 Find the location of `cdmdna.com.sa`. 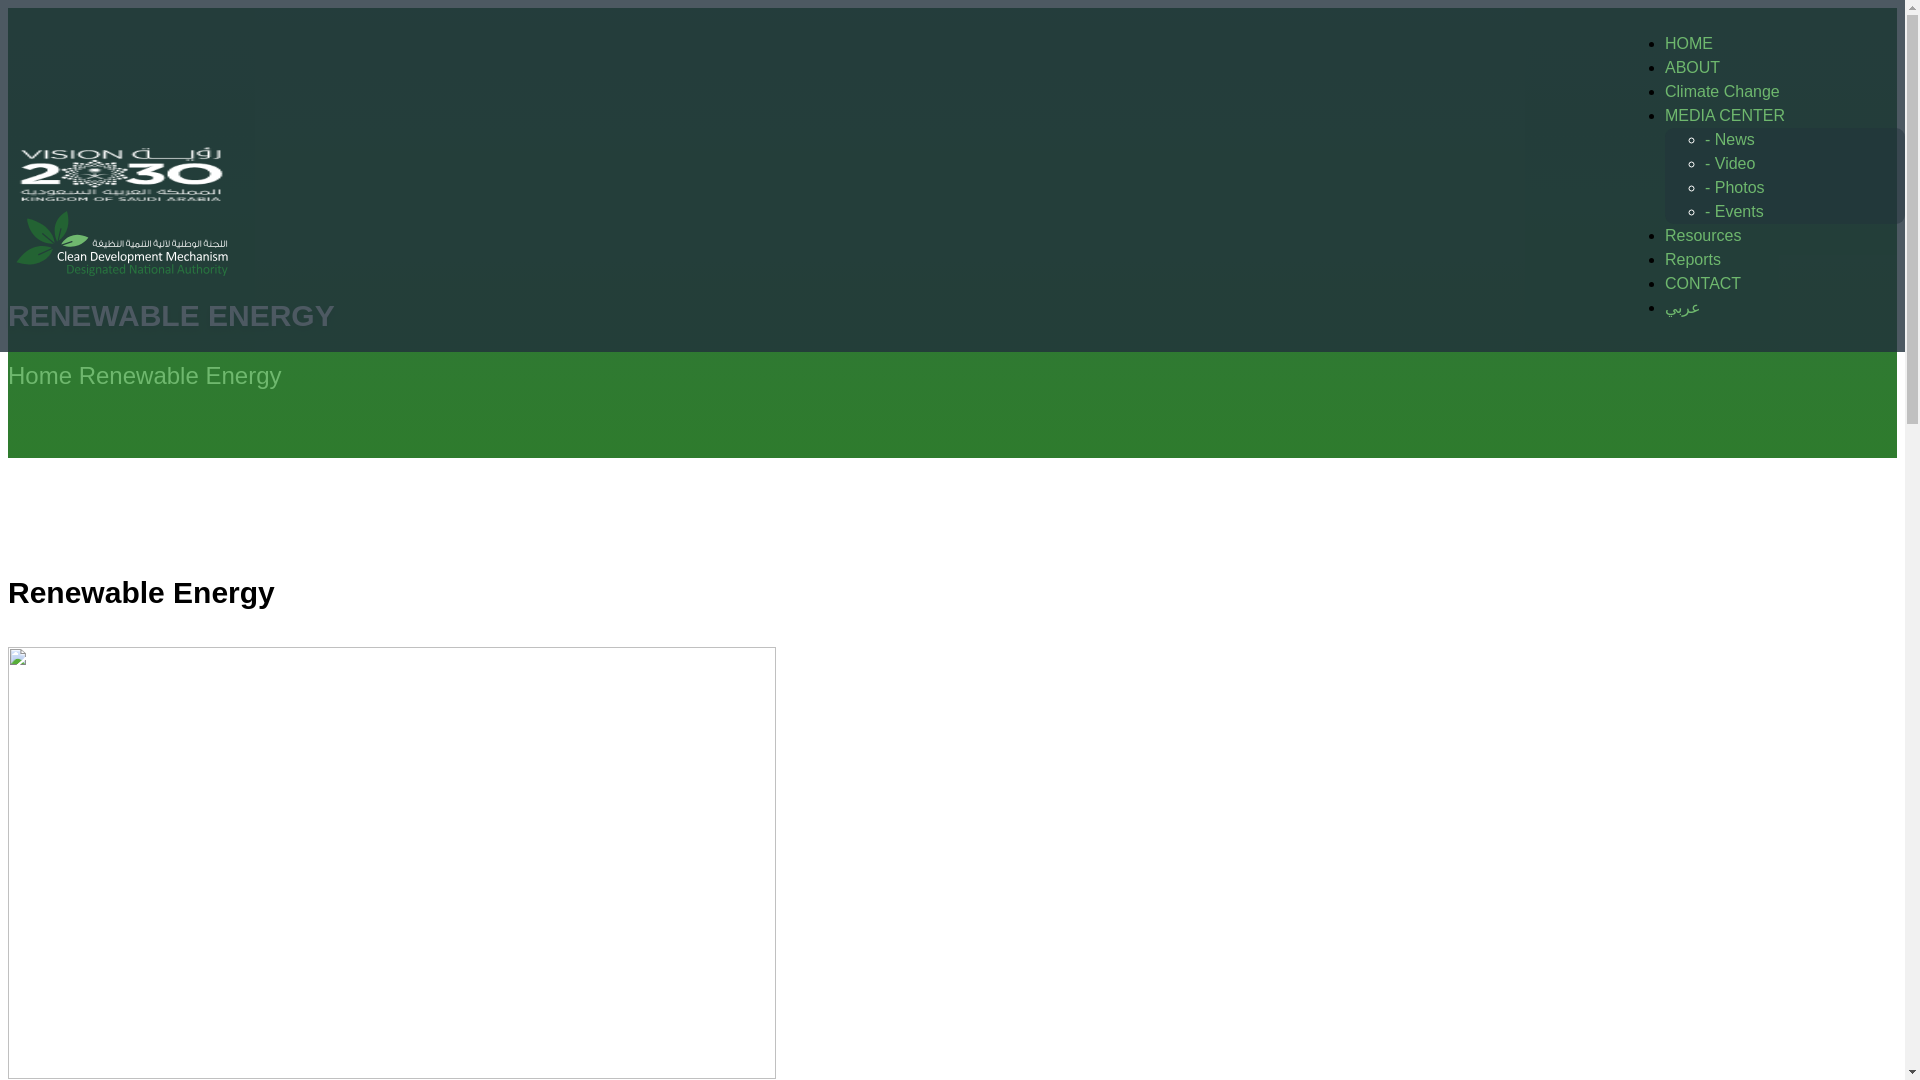

cdmdna.com.sa is located at coordinates (122, 306).